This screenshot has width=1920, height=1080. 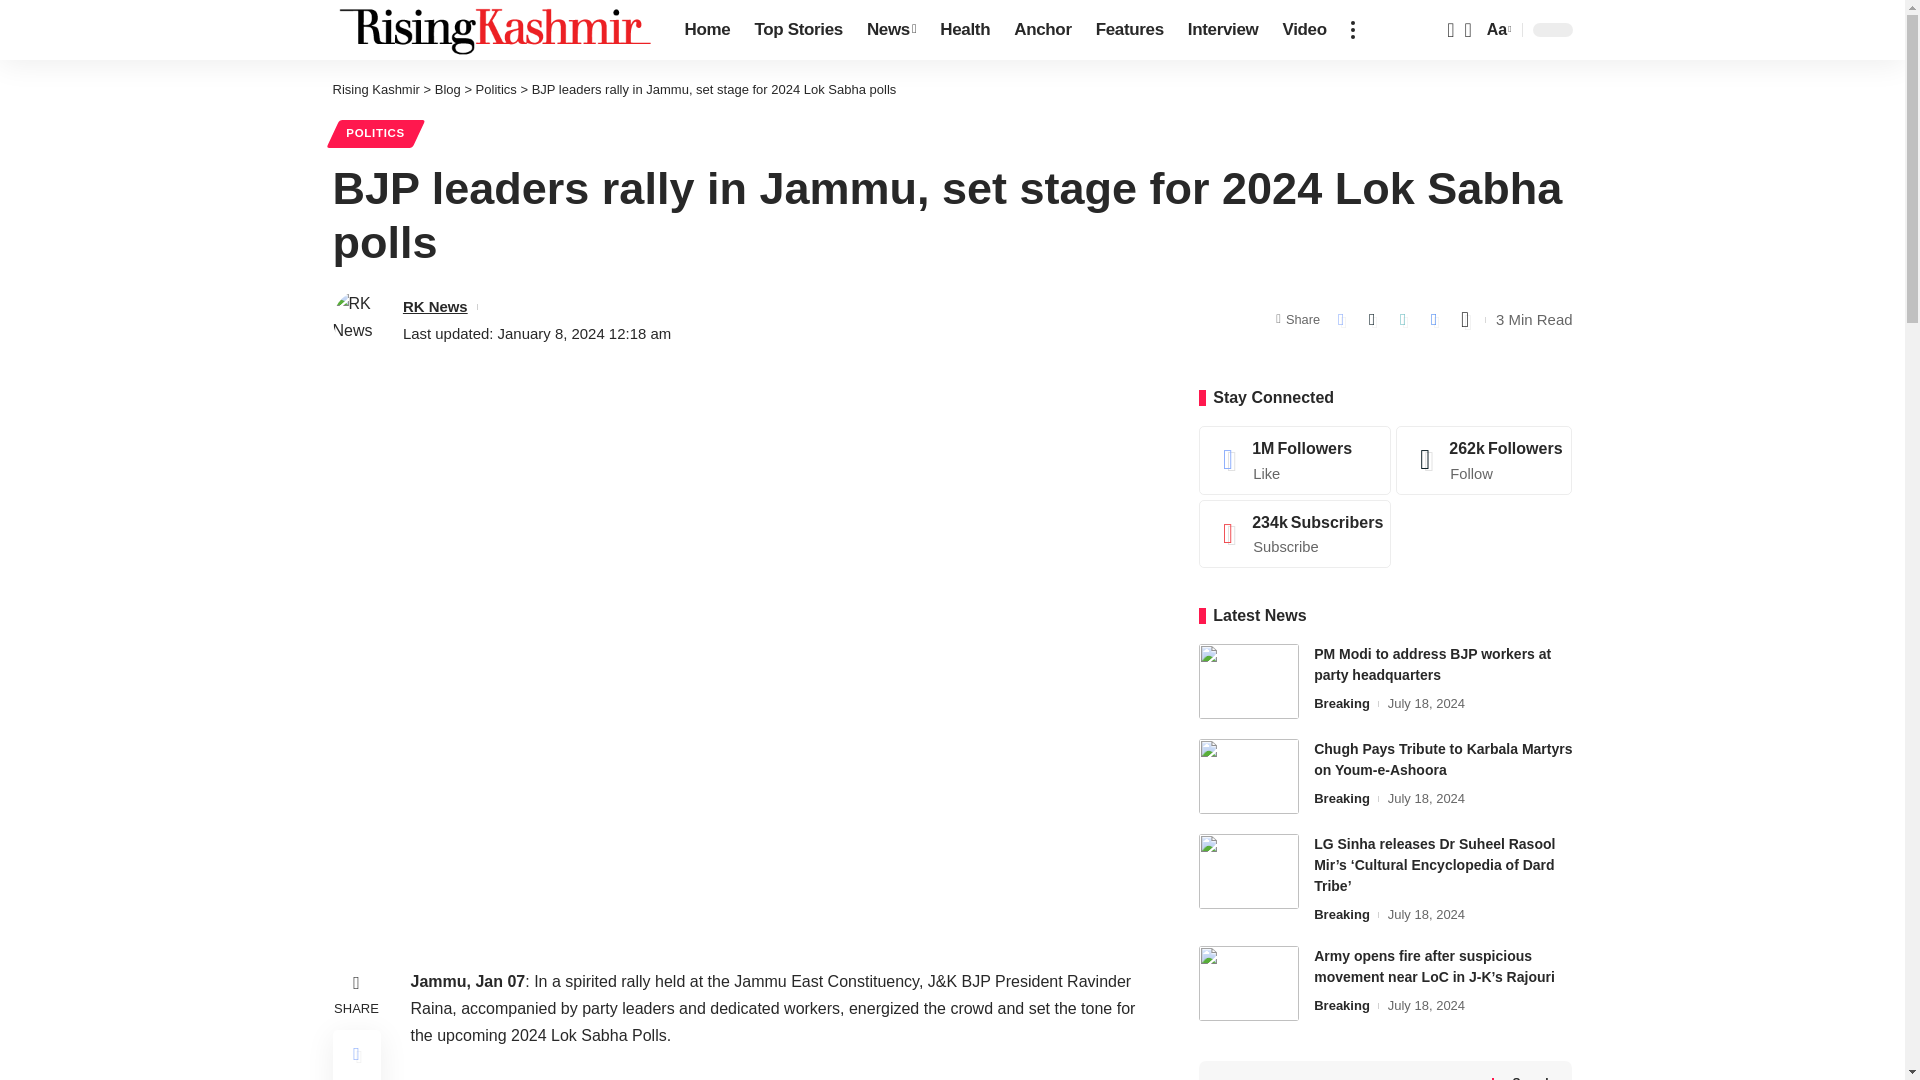 What do you see at coordinates (375, 90) in the screenshot?
I see `Go to Rising Kashmir.` at bounding box center [375, 90].